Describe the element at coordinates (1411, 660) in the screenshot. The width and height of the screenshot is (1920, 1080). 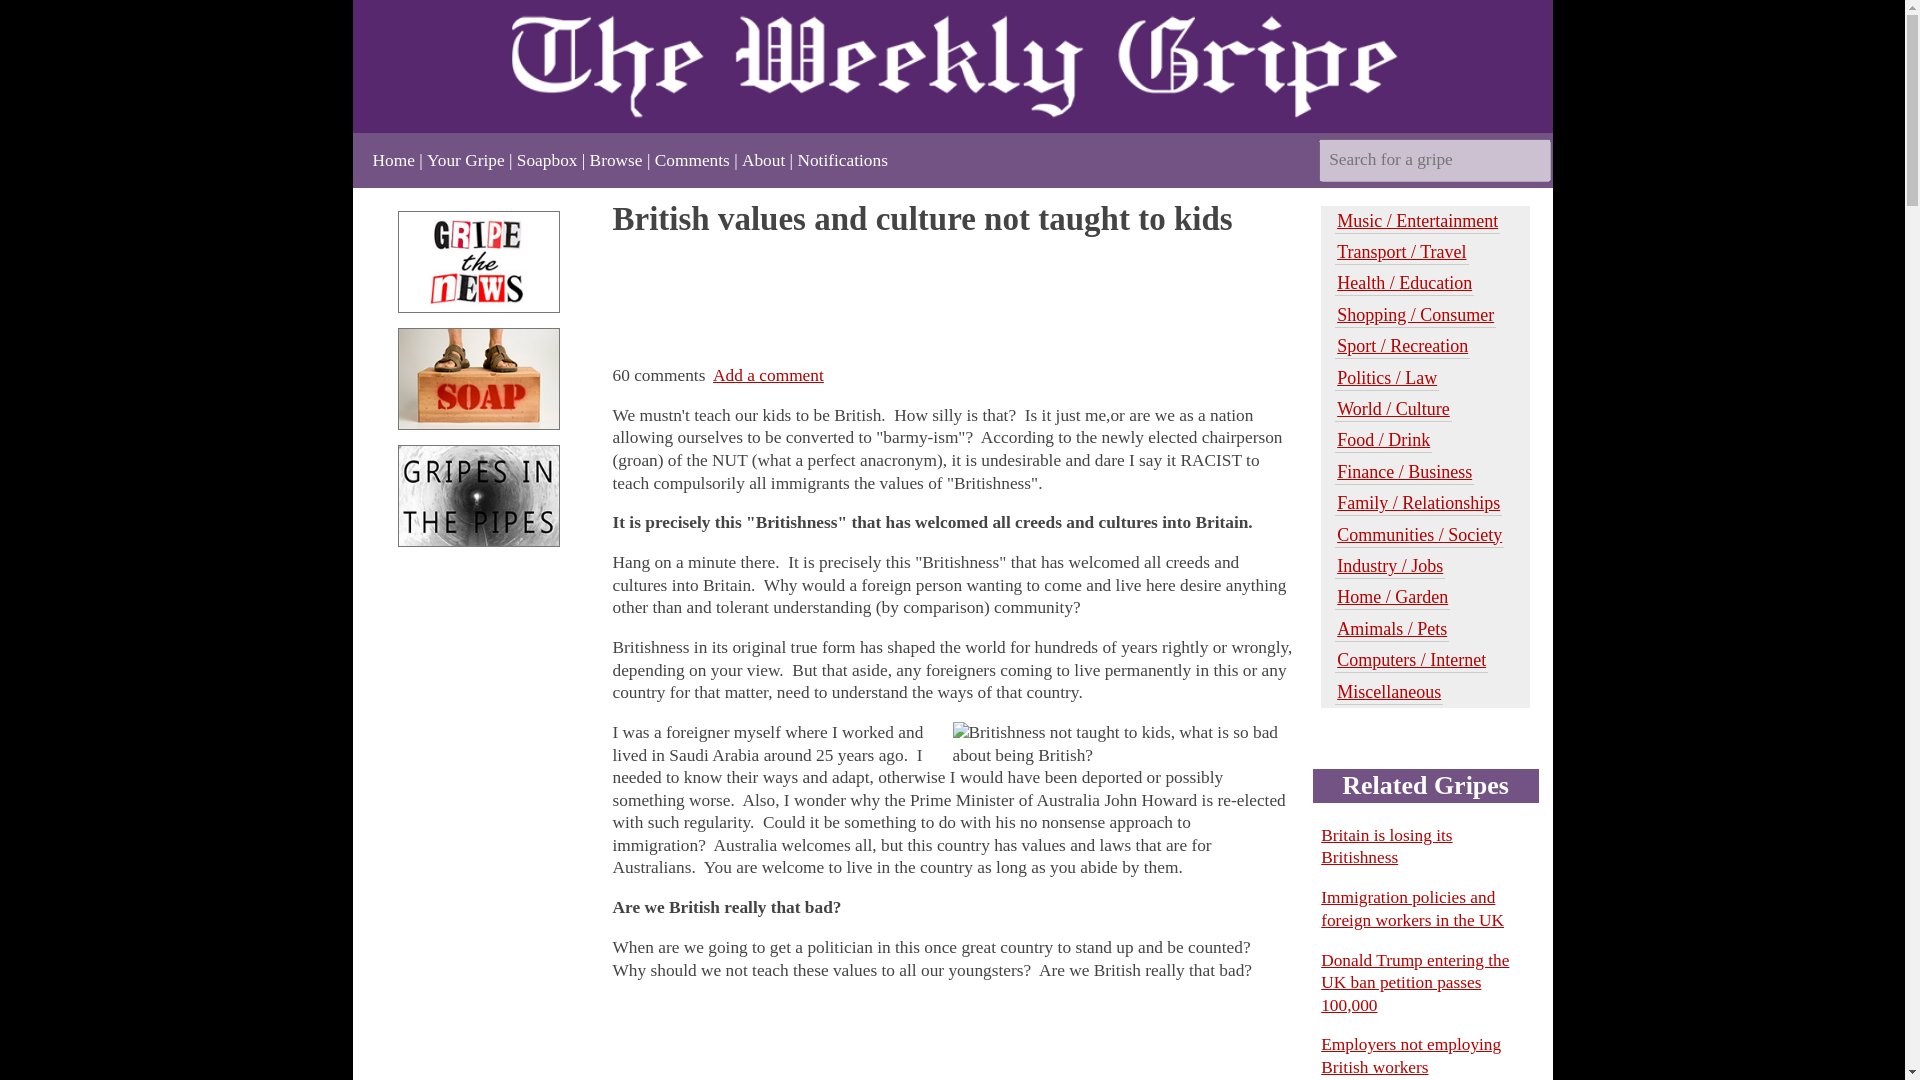
I see `Computers and Internet` at that location.